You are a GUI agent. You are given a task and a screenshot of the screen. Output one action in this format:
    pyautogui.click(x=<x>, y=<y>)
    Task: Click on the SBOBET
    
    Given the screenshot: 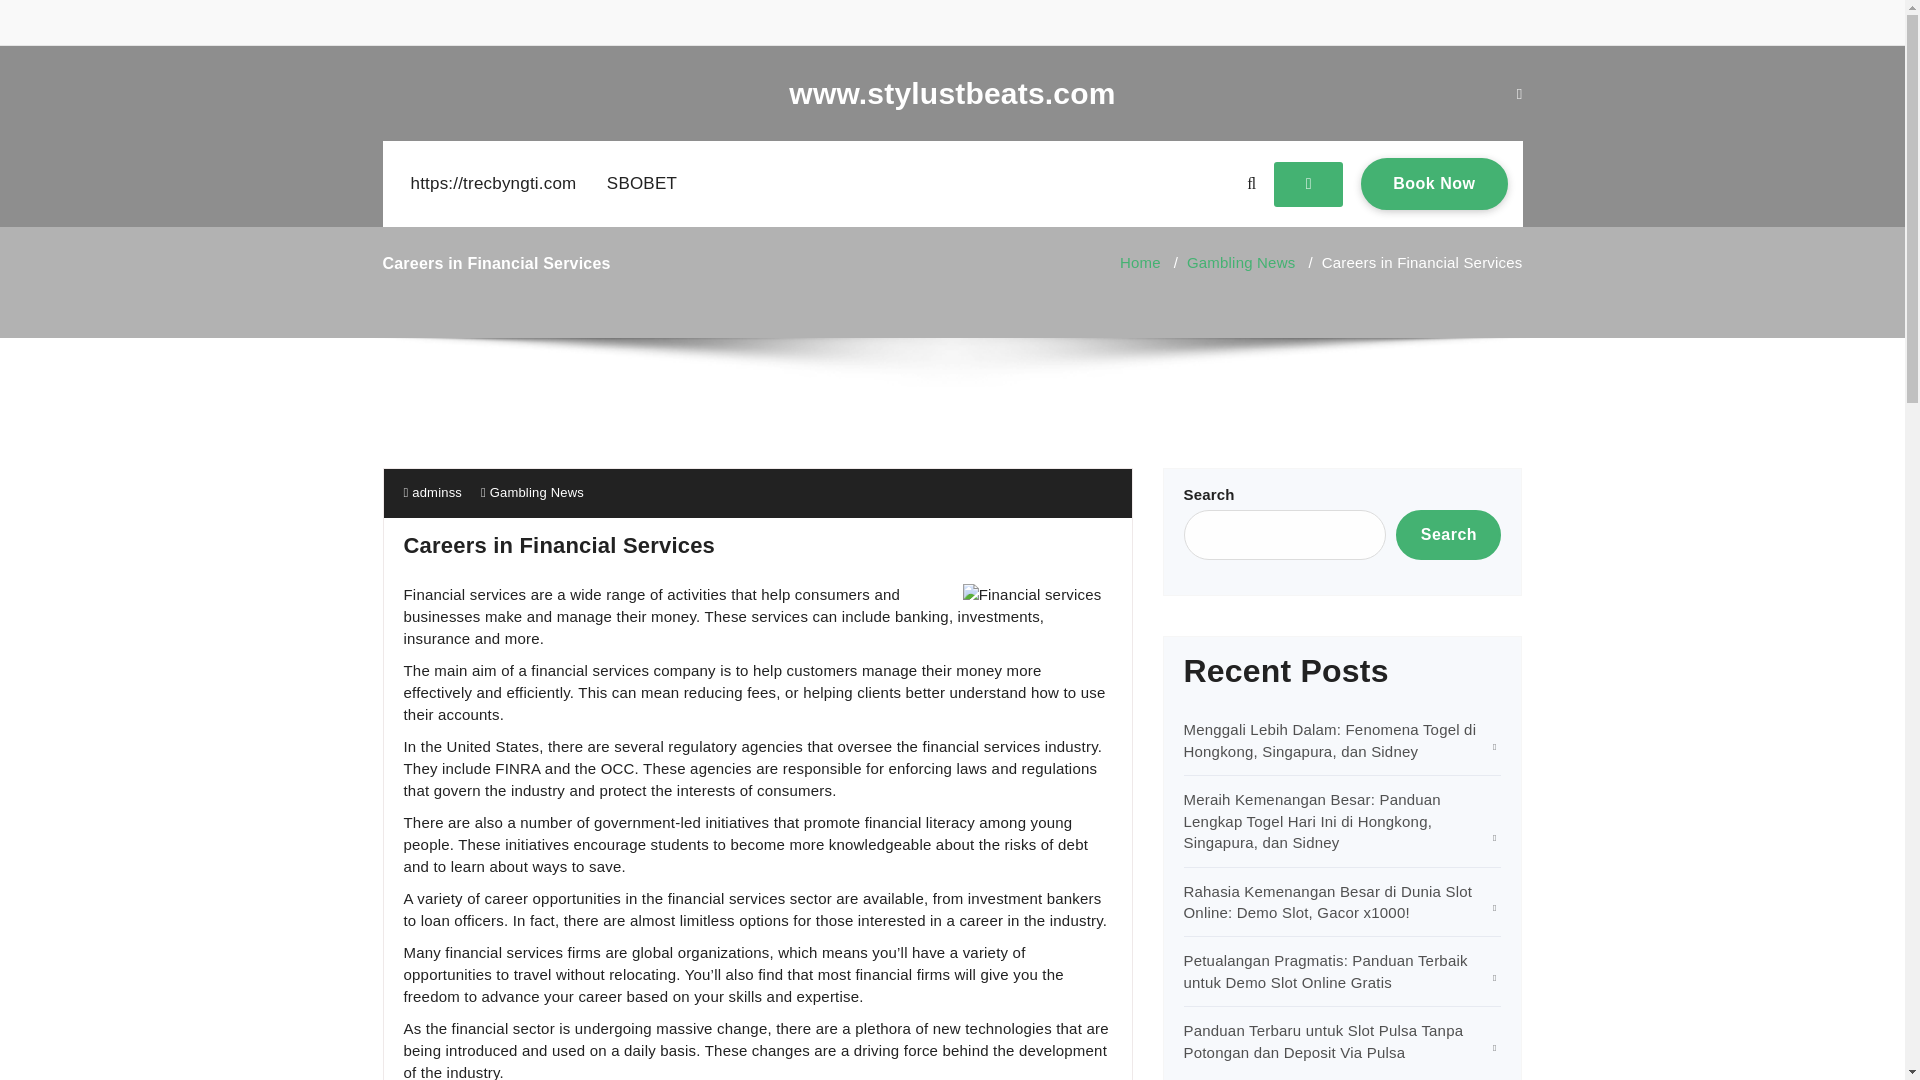 What is the action you would take?
    pyautogui.click(x=642, y=184)
    